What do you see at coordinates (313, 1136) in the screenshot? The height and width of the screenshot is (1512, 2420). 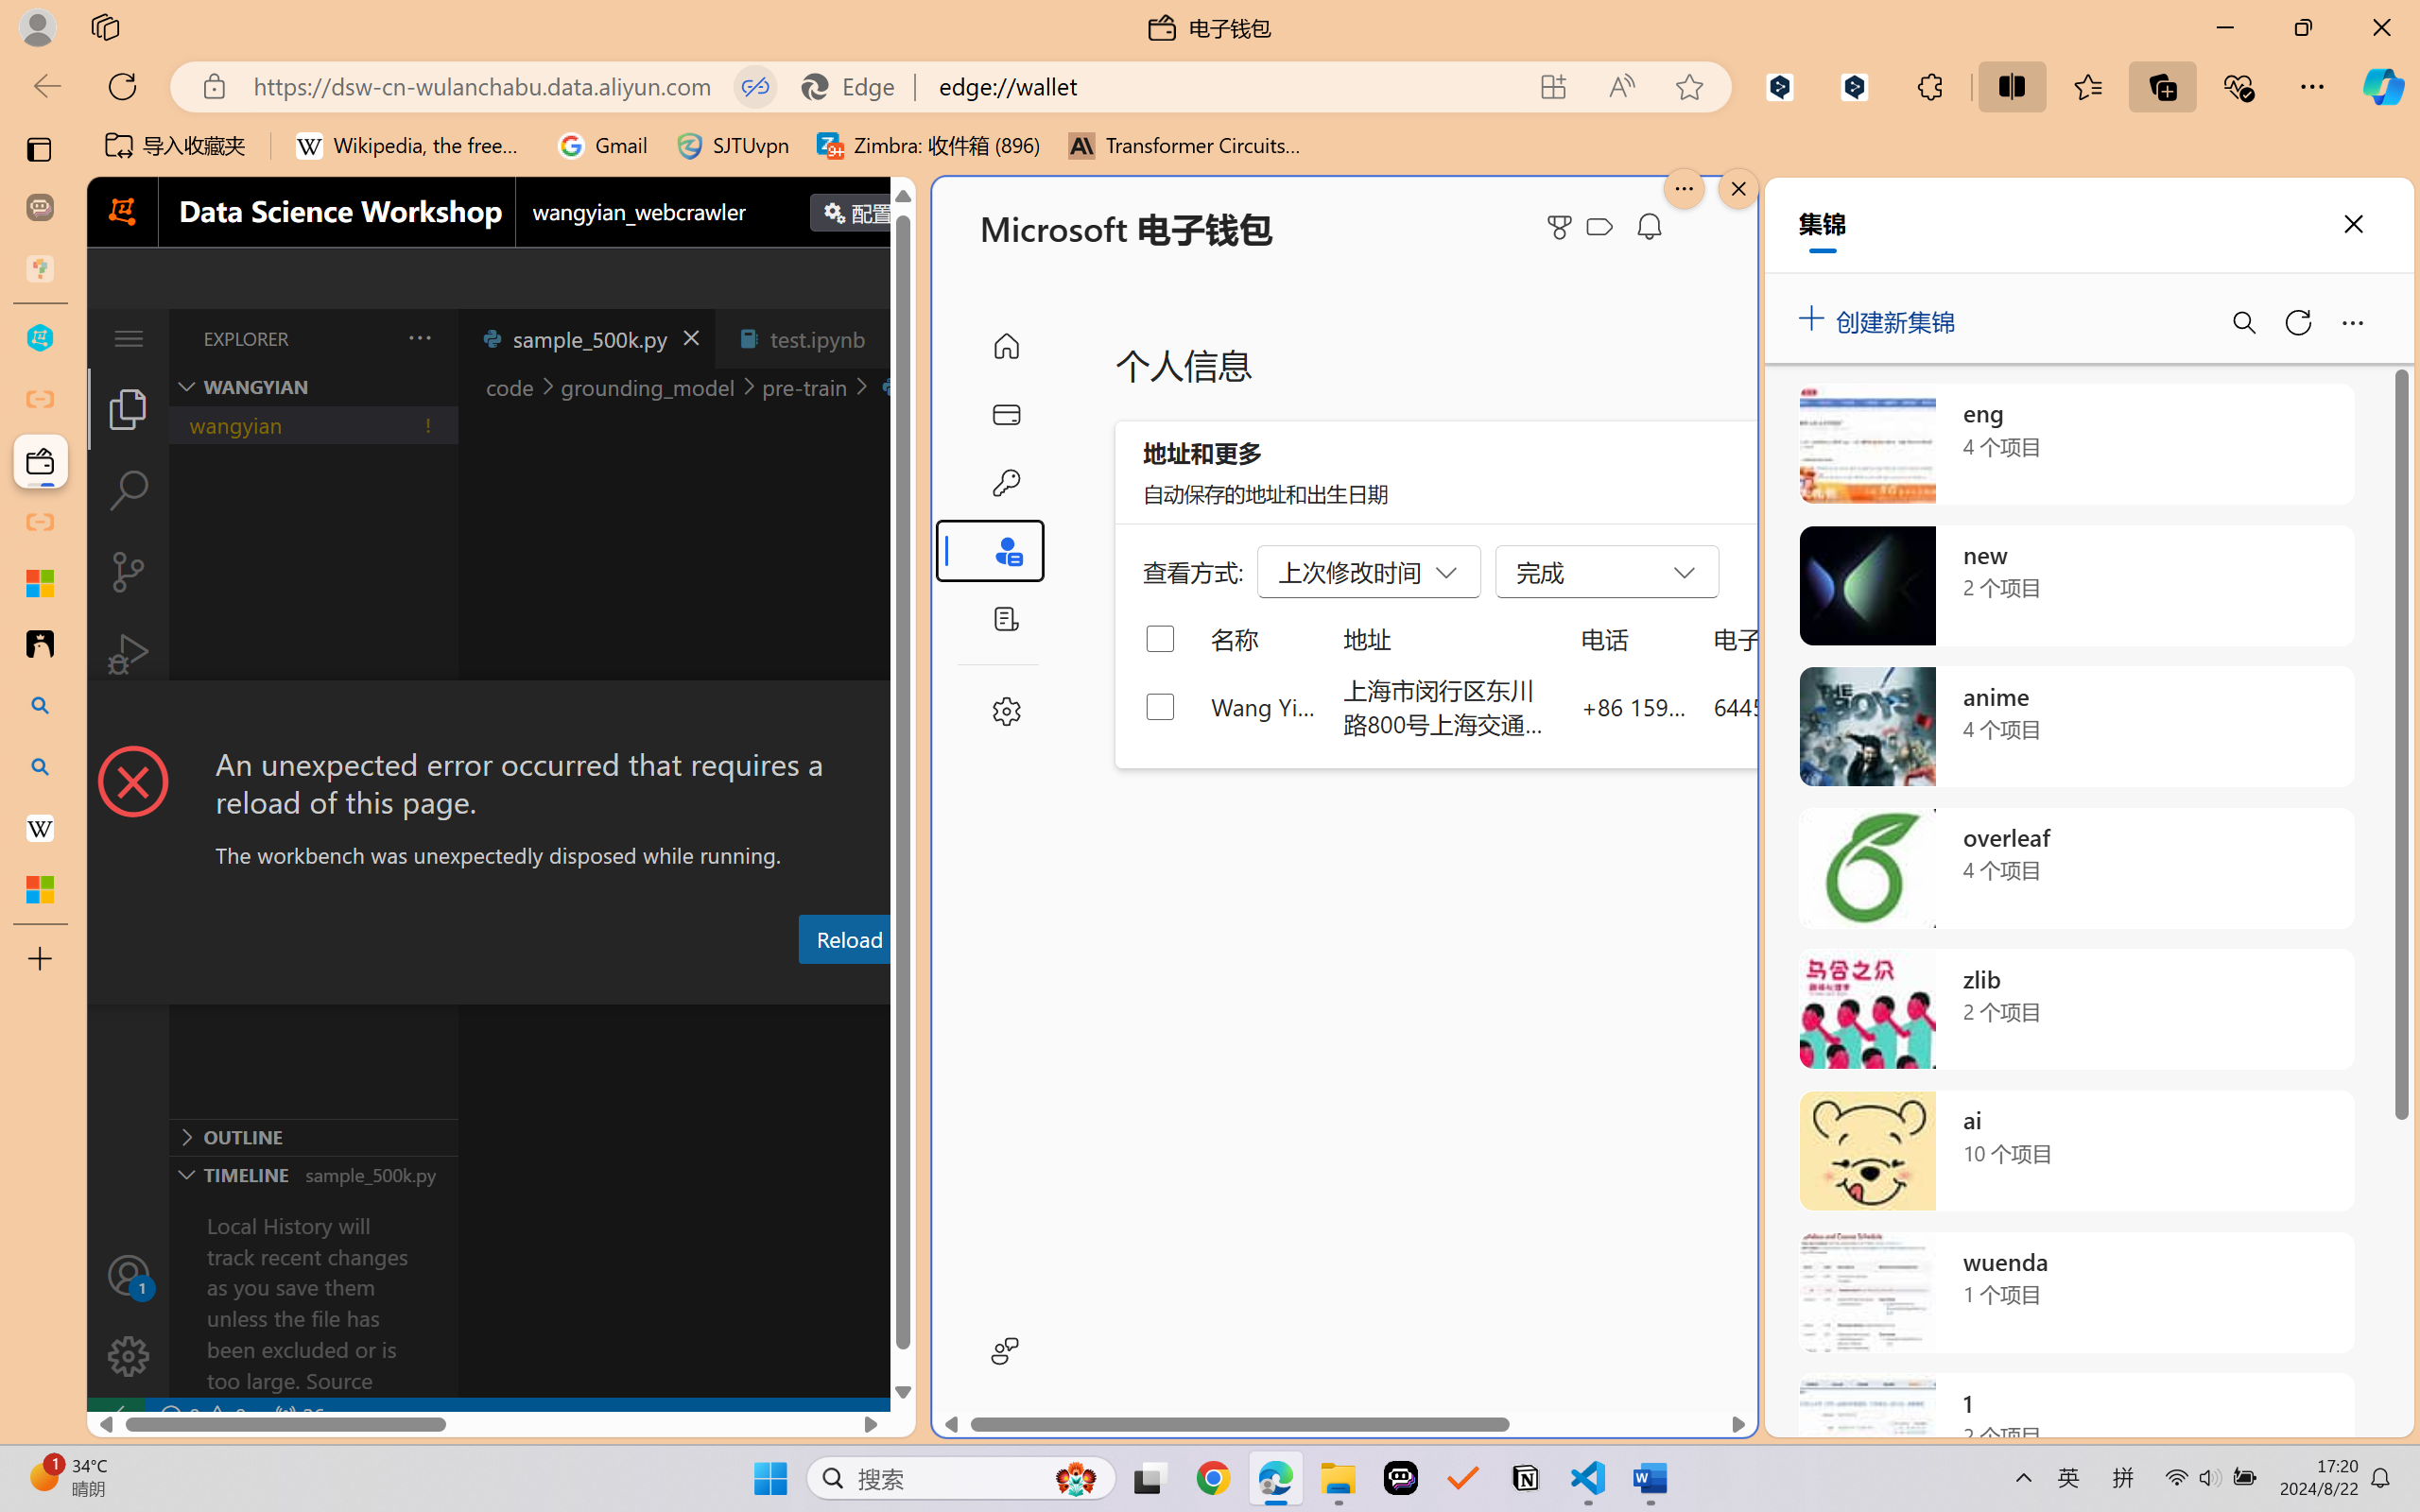 I see `Outline Section` at bounding box center [313, 1136].